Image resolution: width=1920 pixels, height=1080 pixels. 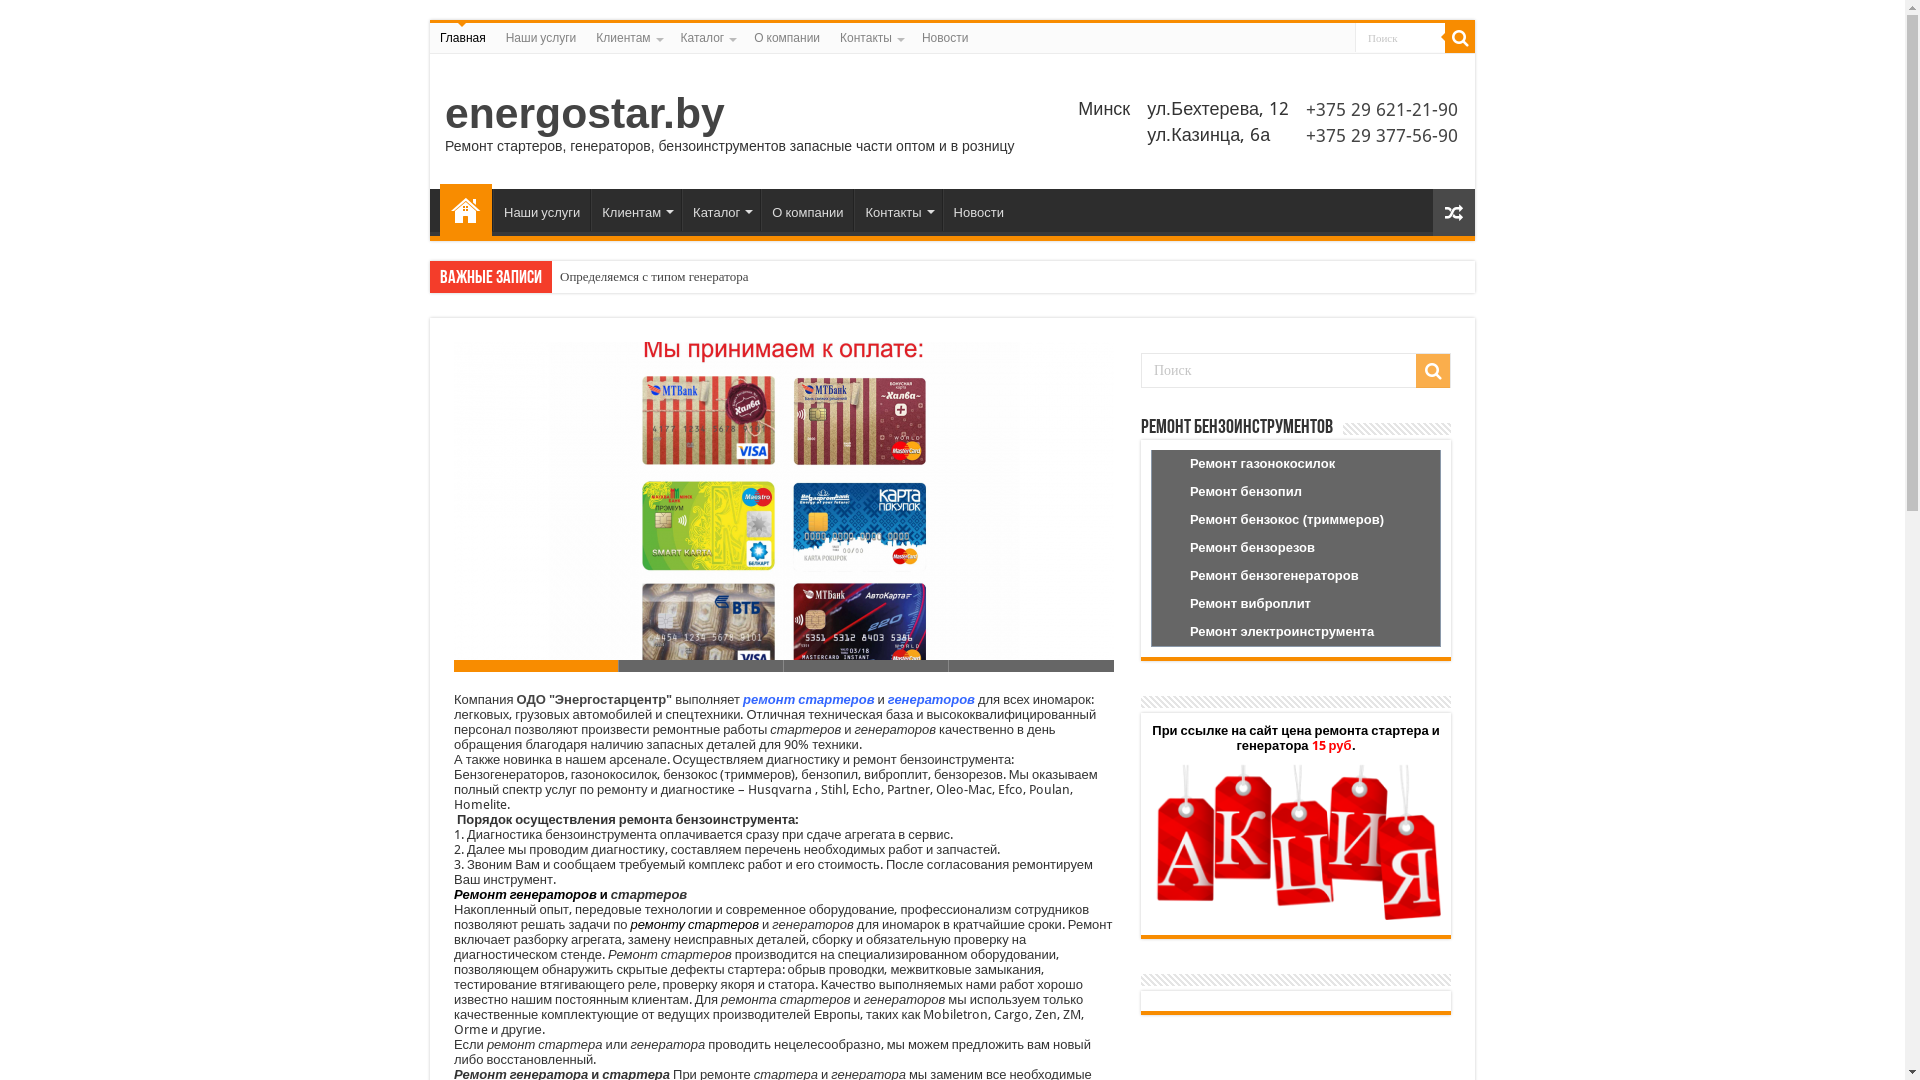 I want to click on 1, so click(x=536, y=666).